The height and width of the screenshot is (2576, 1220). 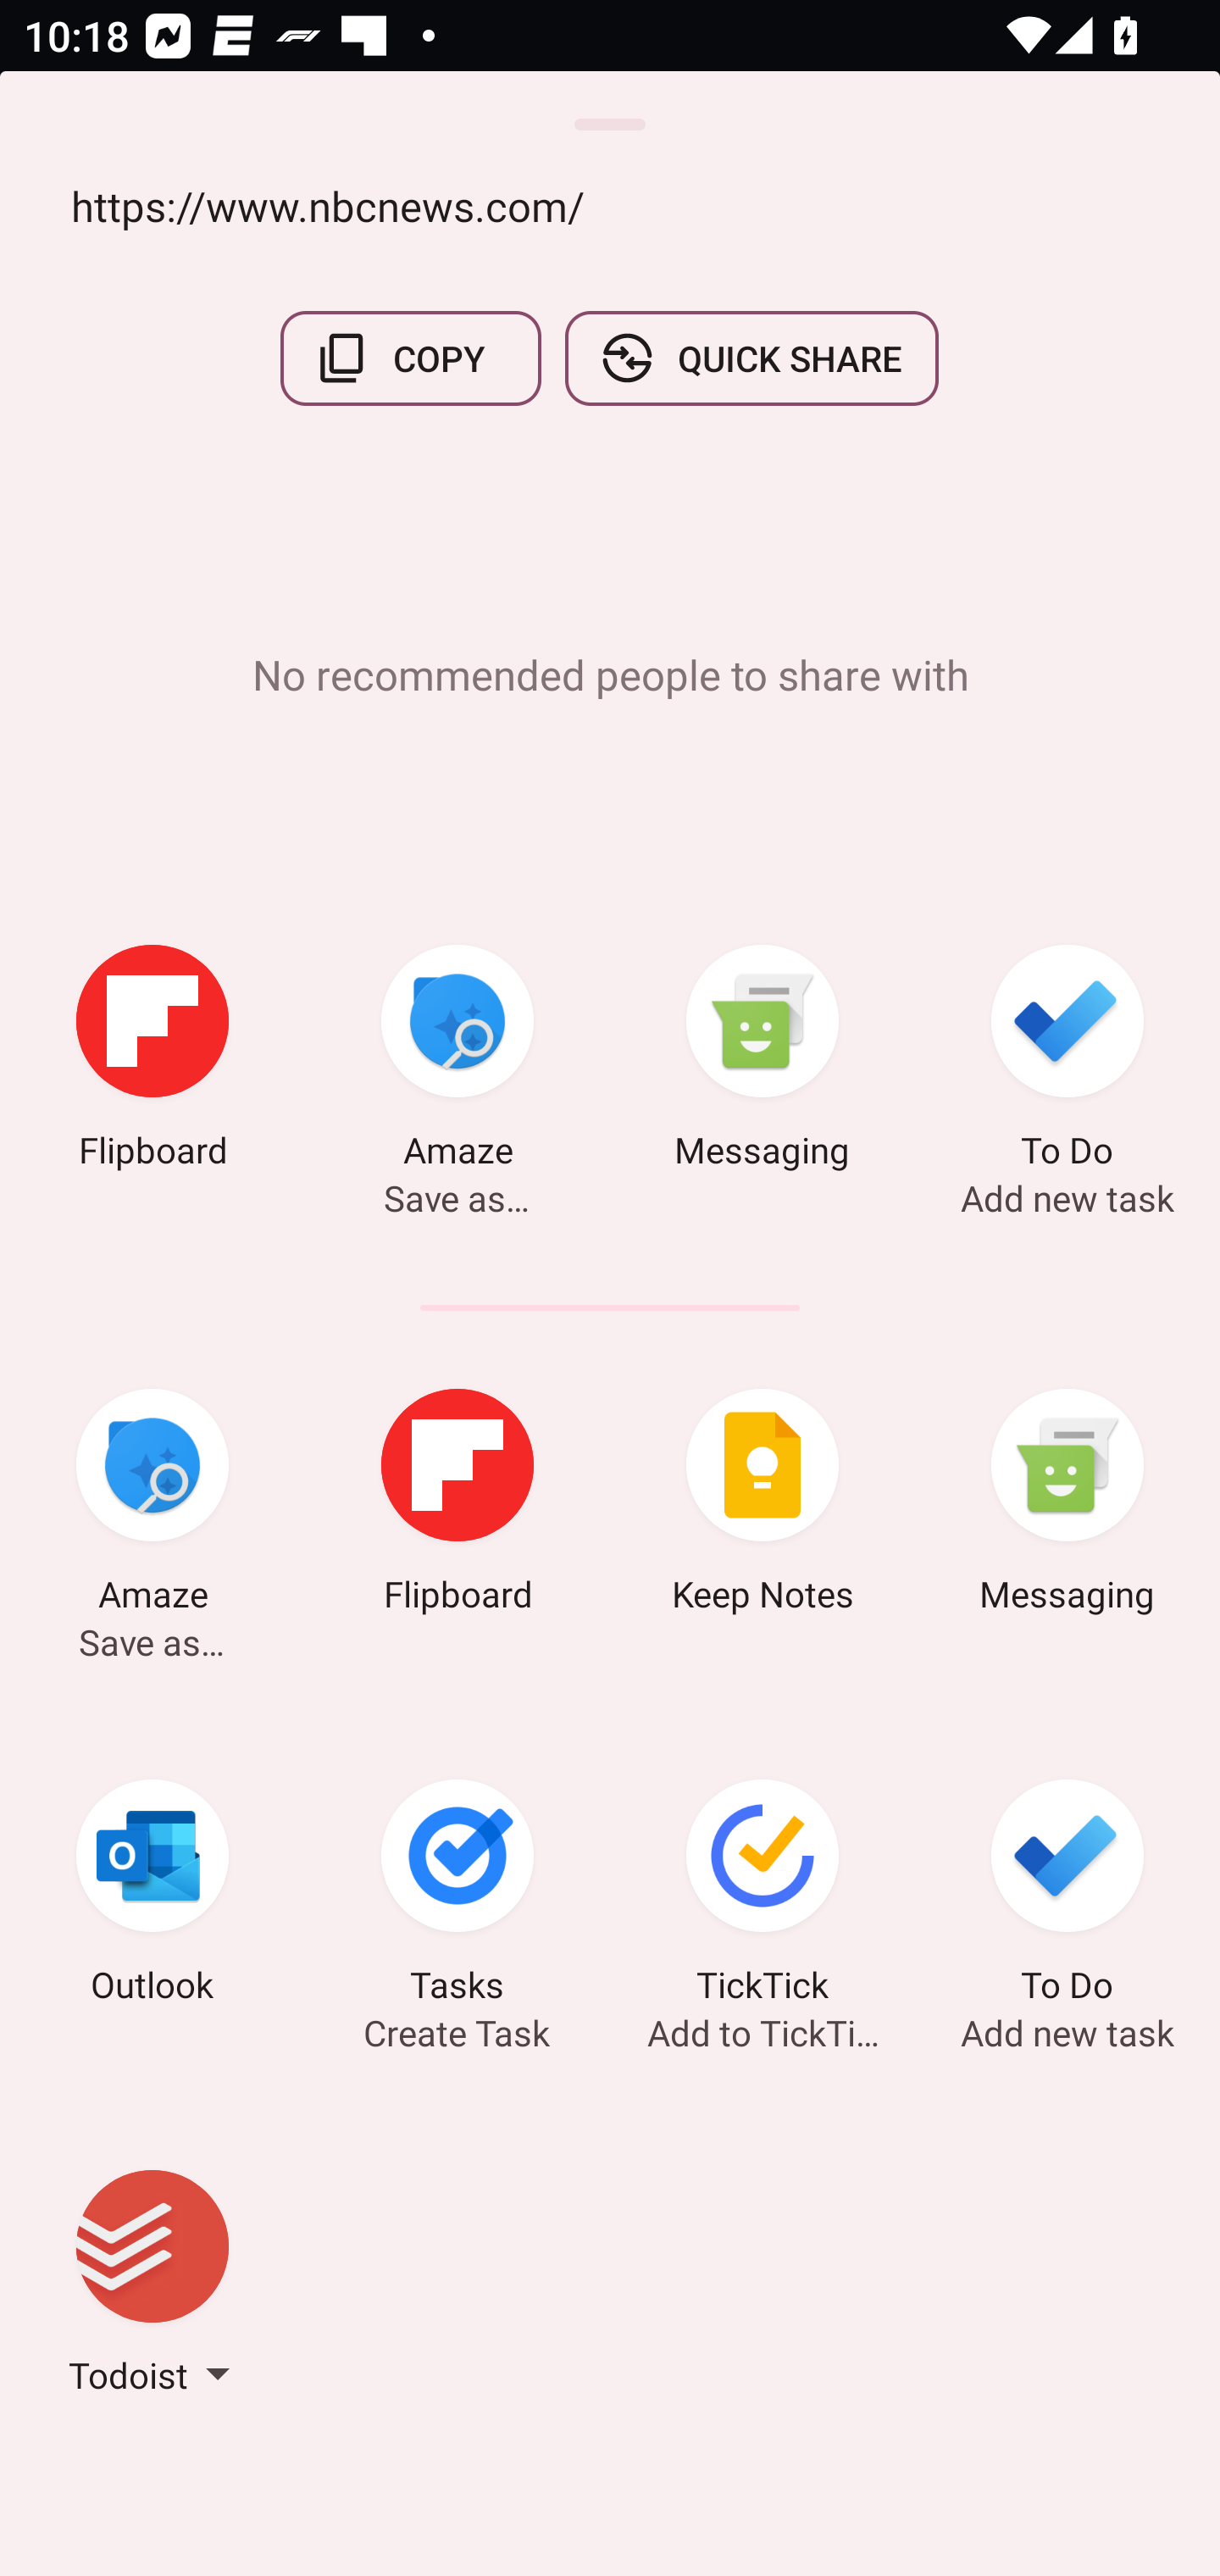 I want to click on Messaging, so click(x=1067, y=1507).